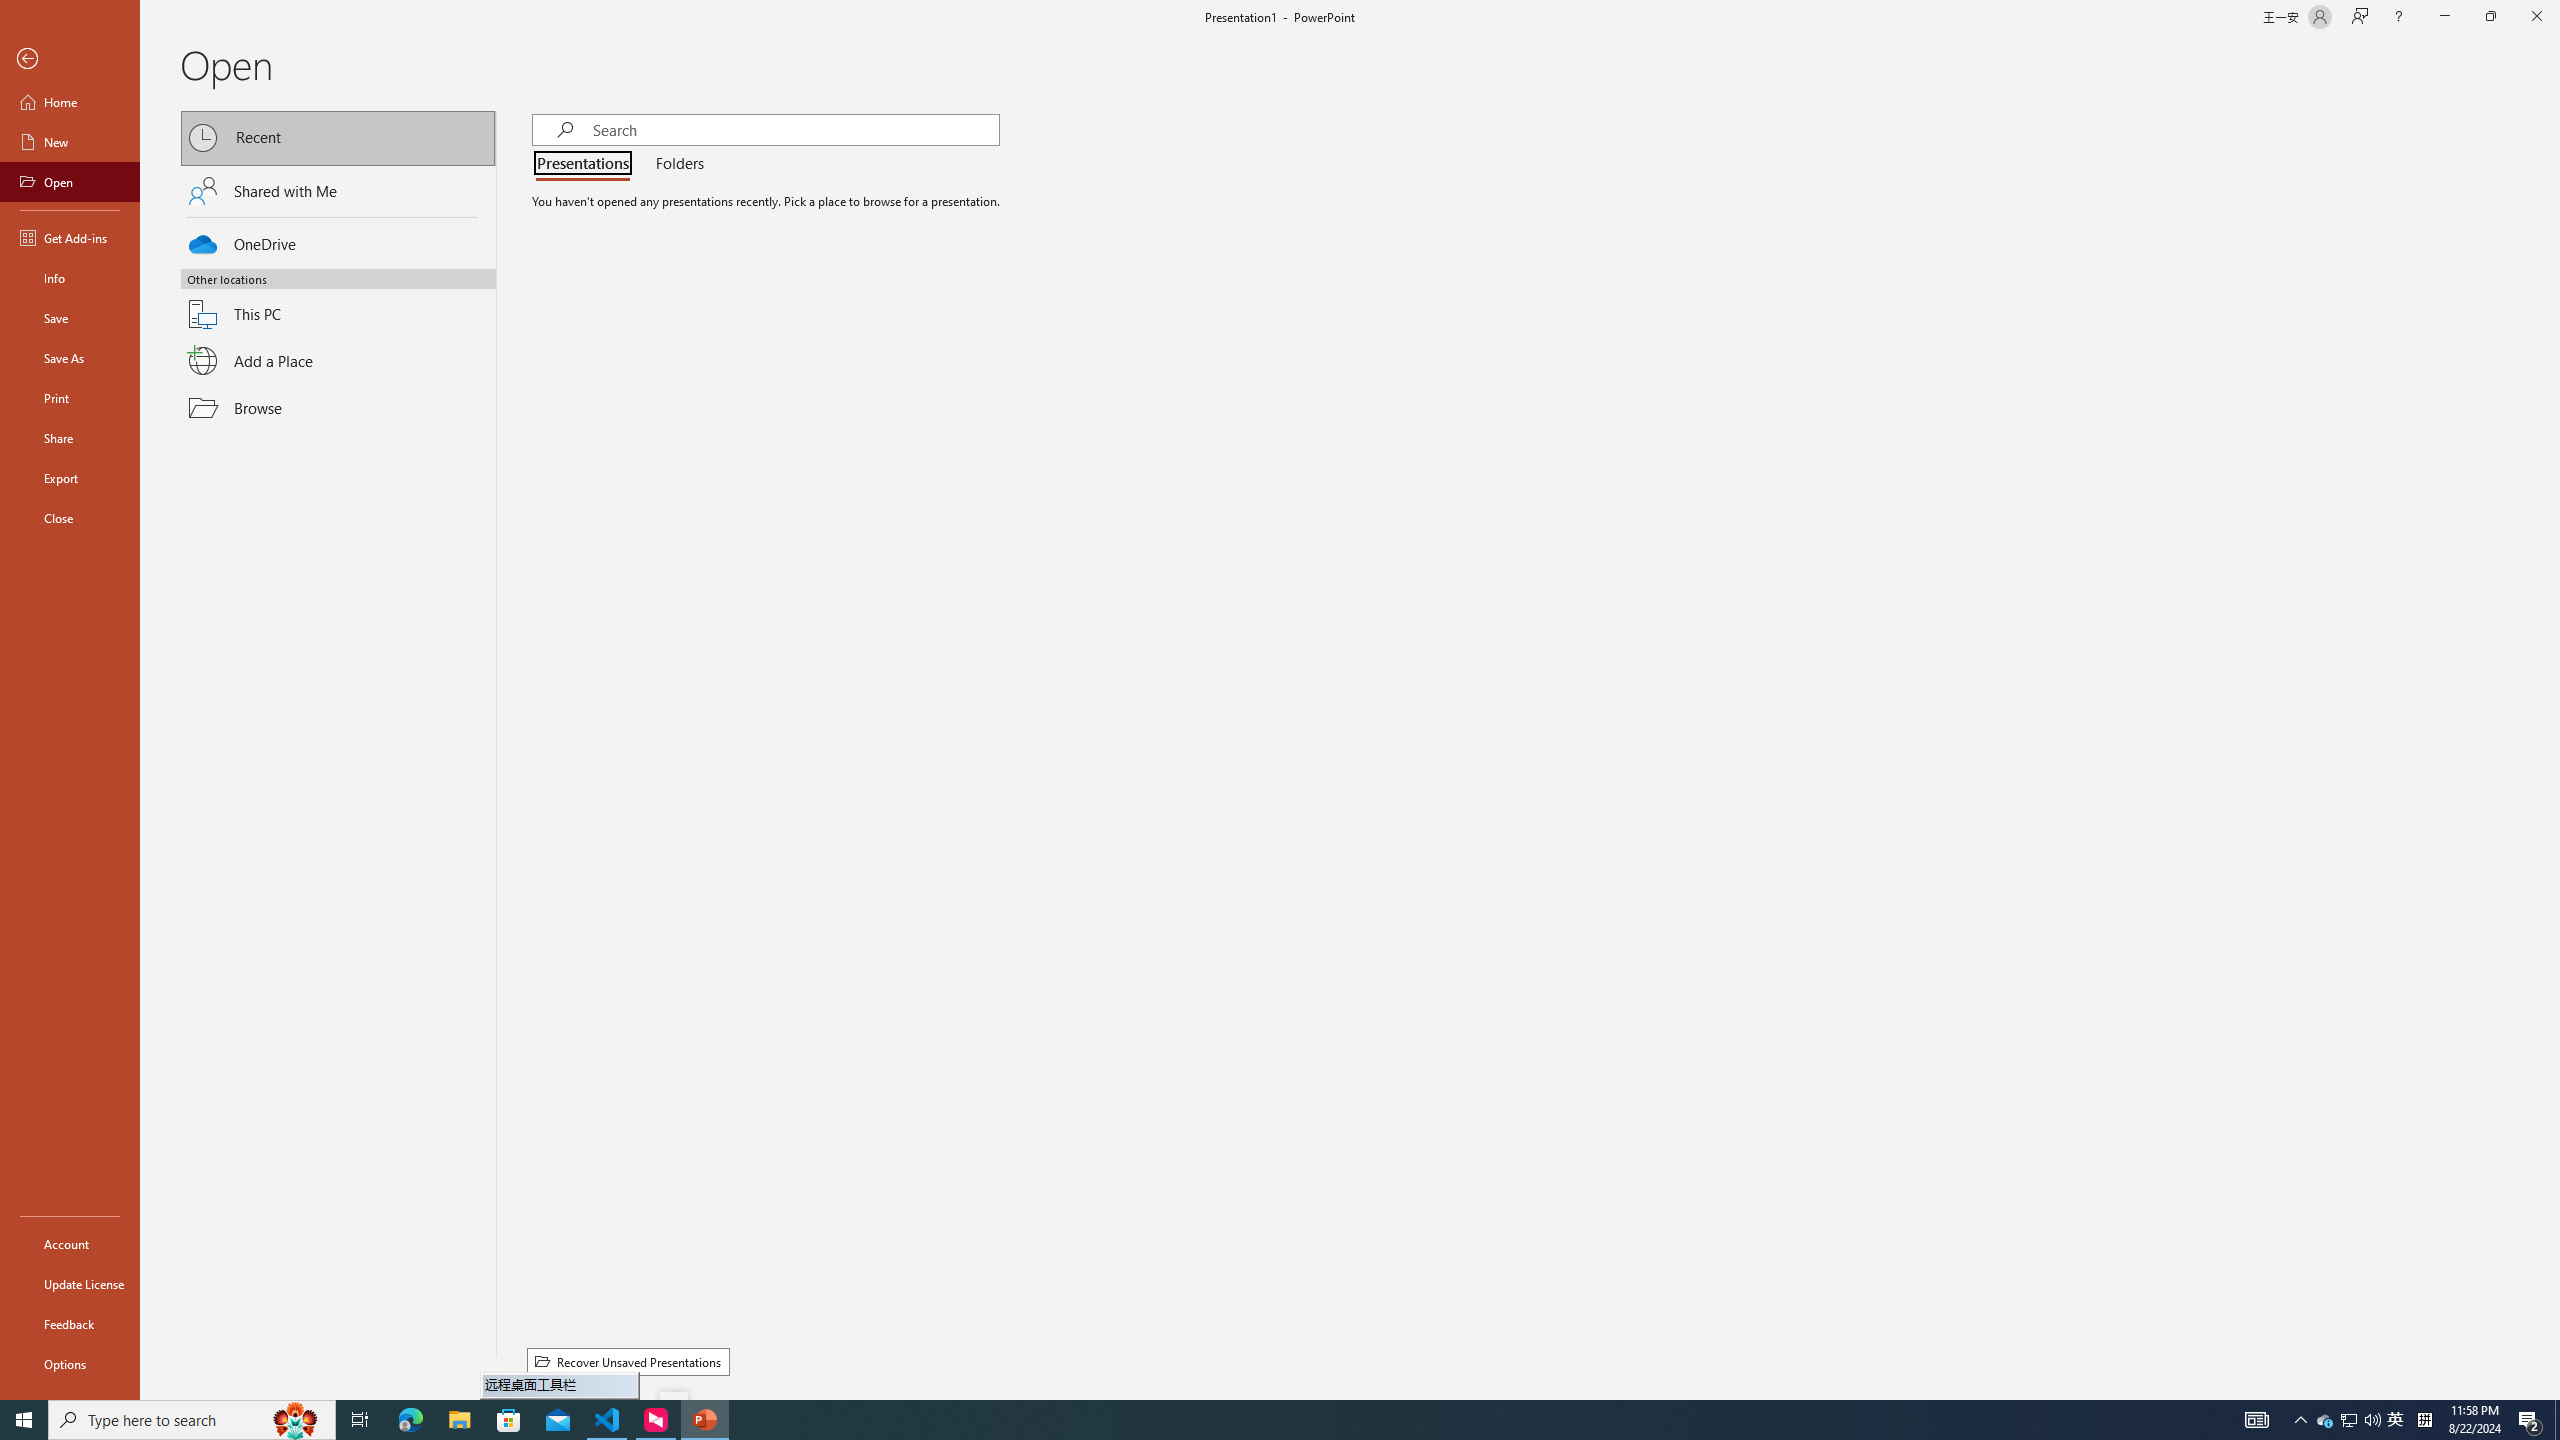 This screenshot has width=2560, height=1440. Describe the element at coordinates (70, 1324) in the screenshot. I see `Feedback` at that location.